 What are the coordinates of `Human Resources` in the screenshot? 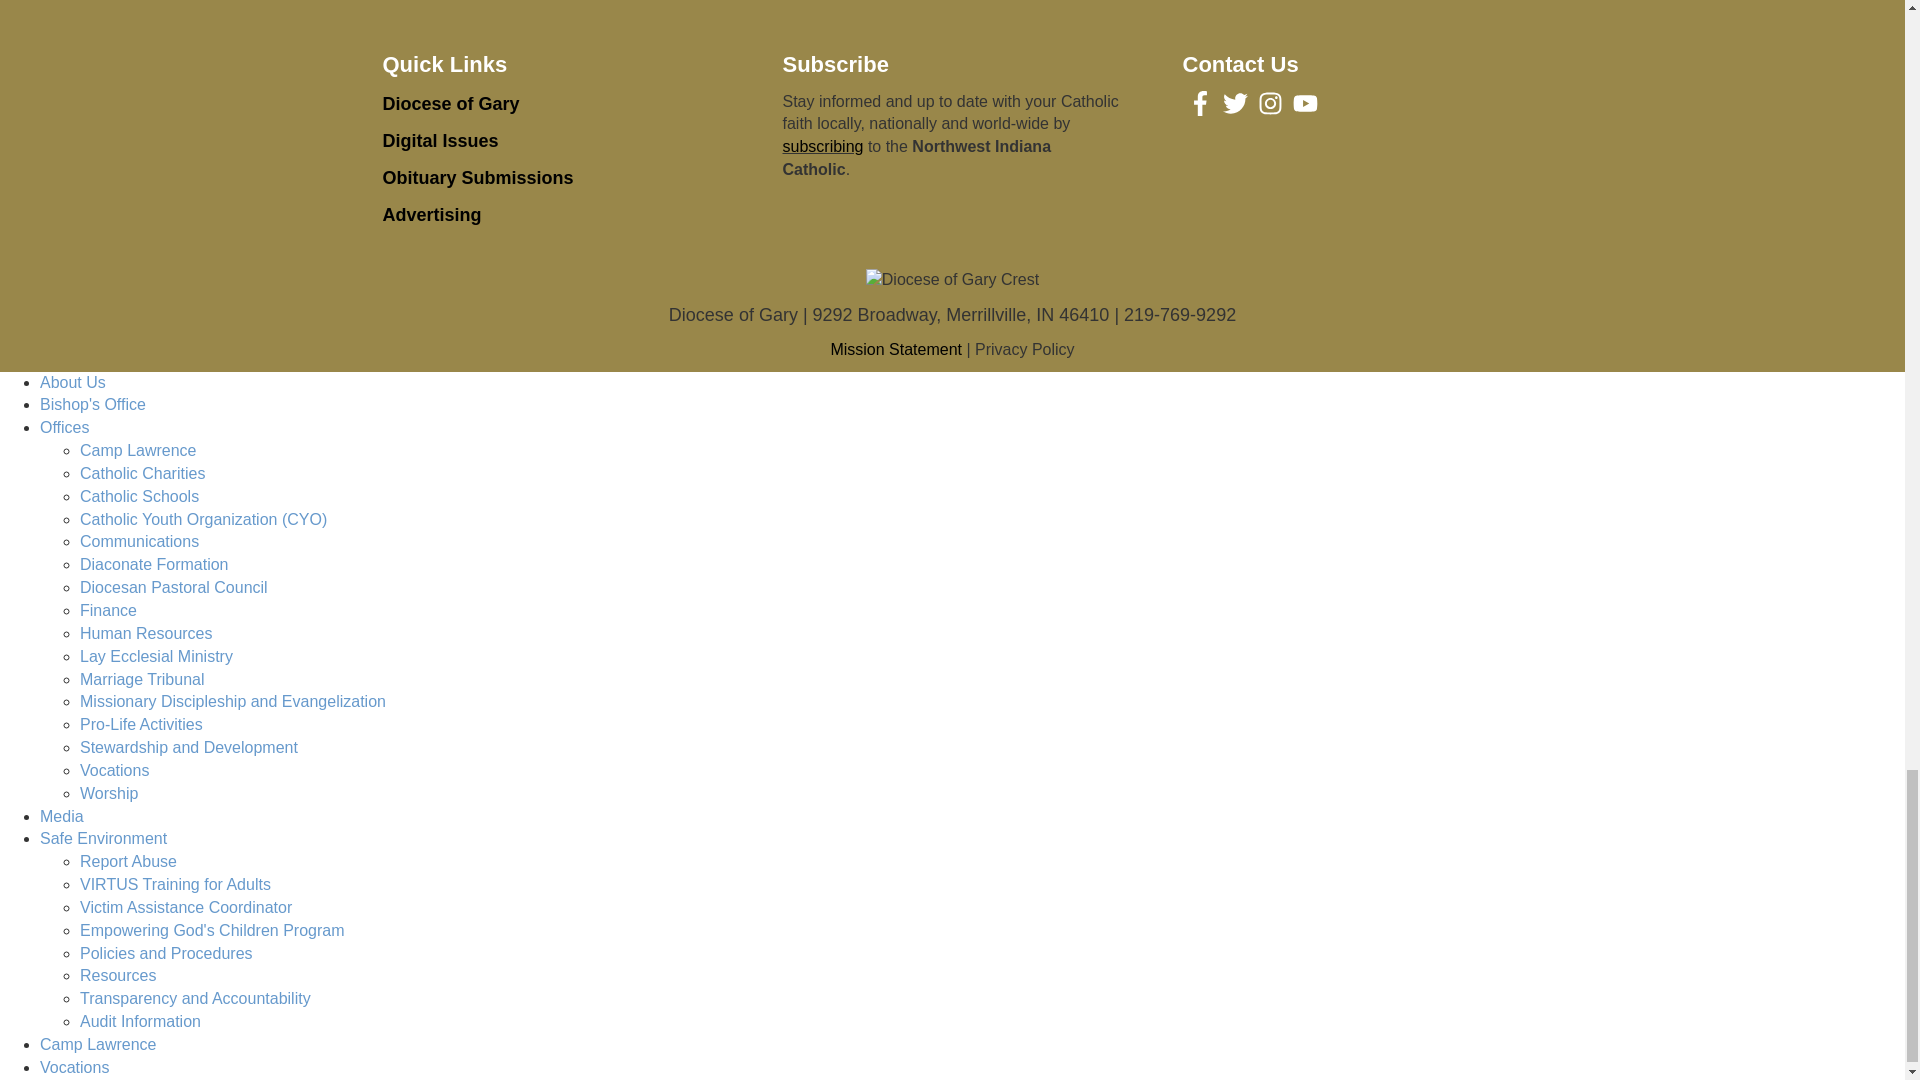 It's located at (146, 633).